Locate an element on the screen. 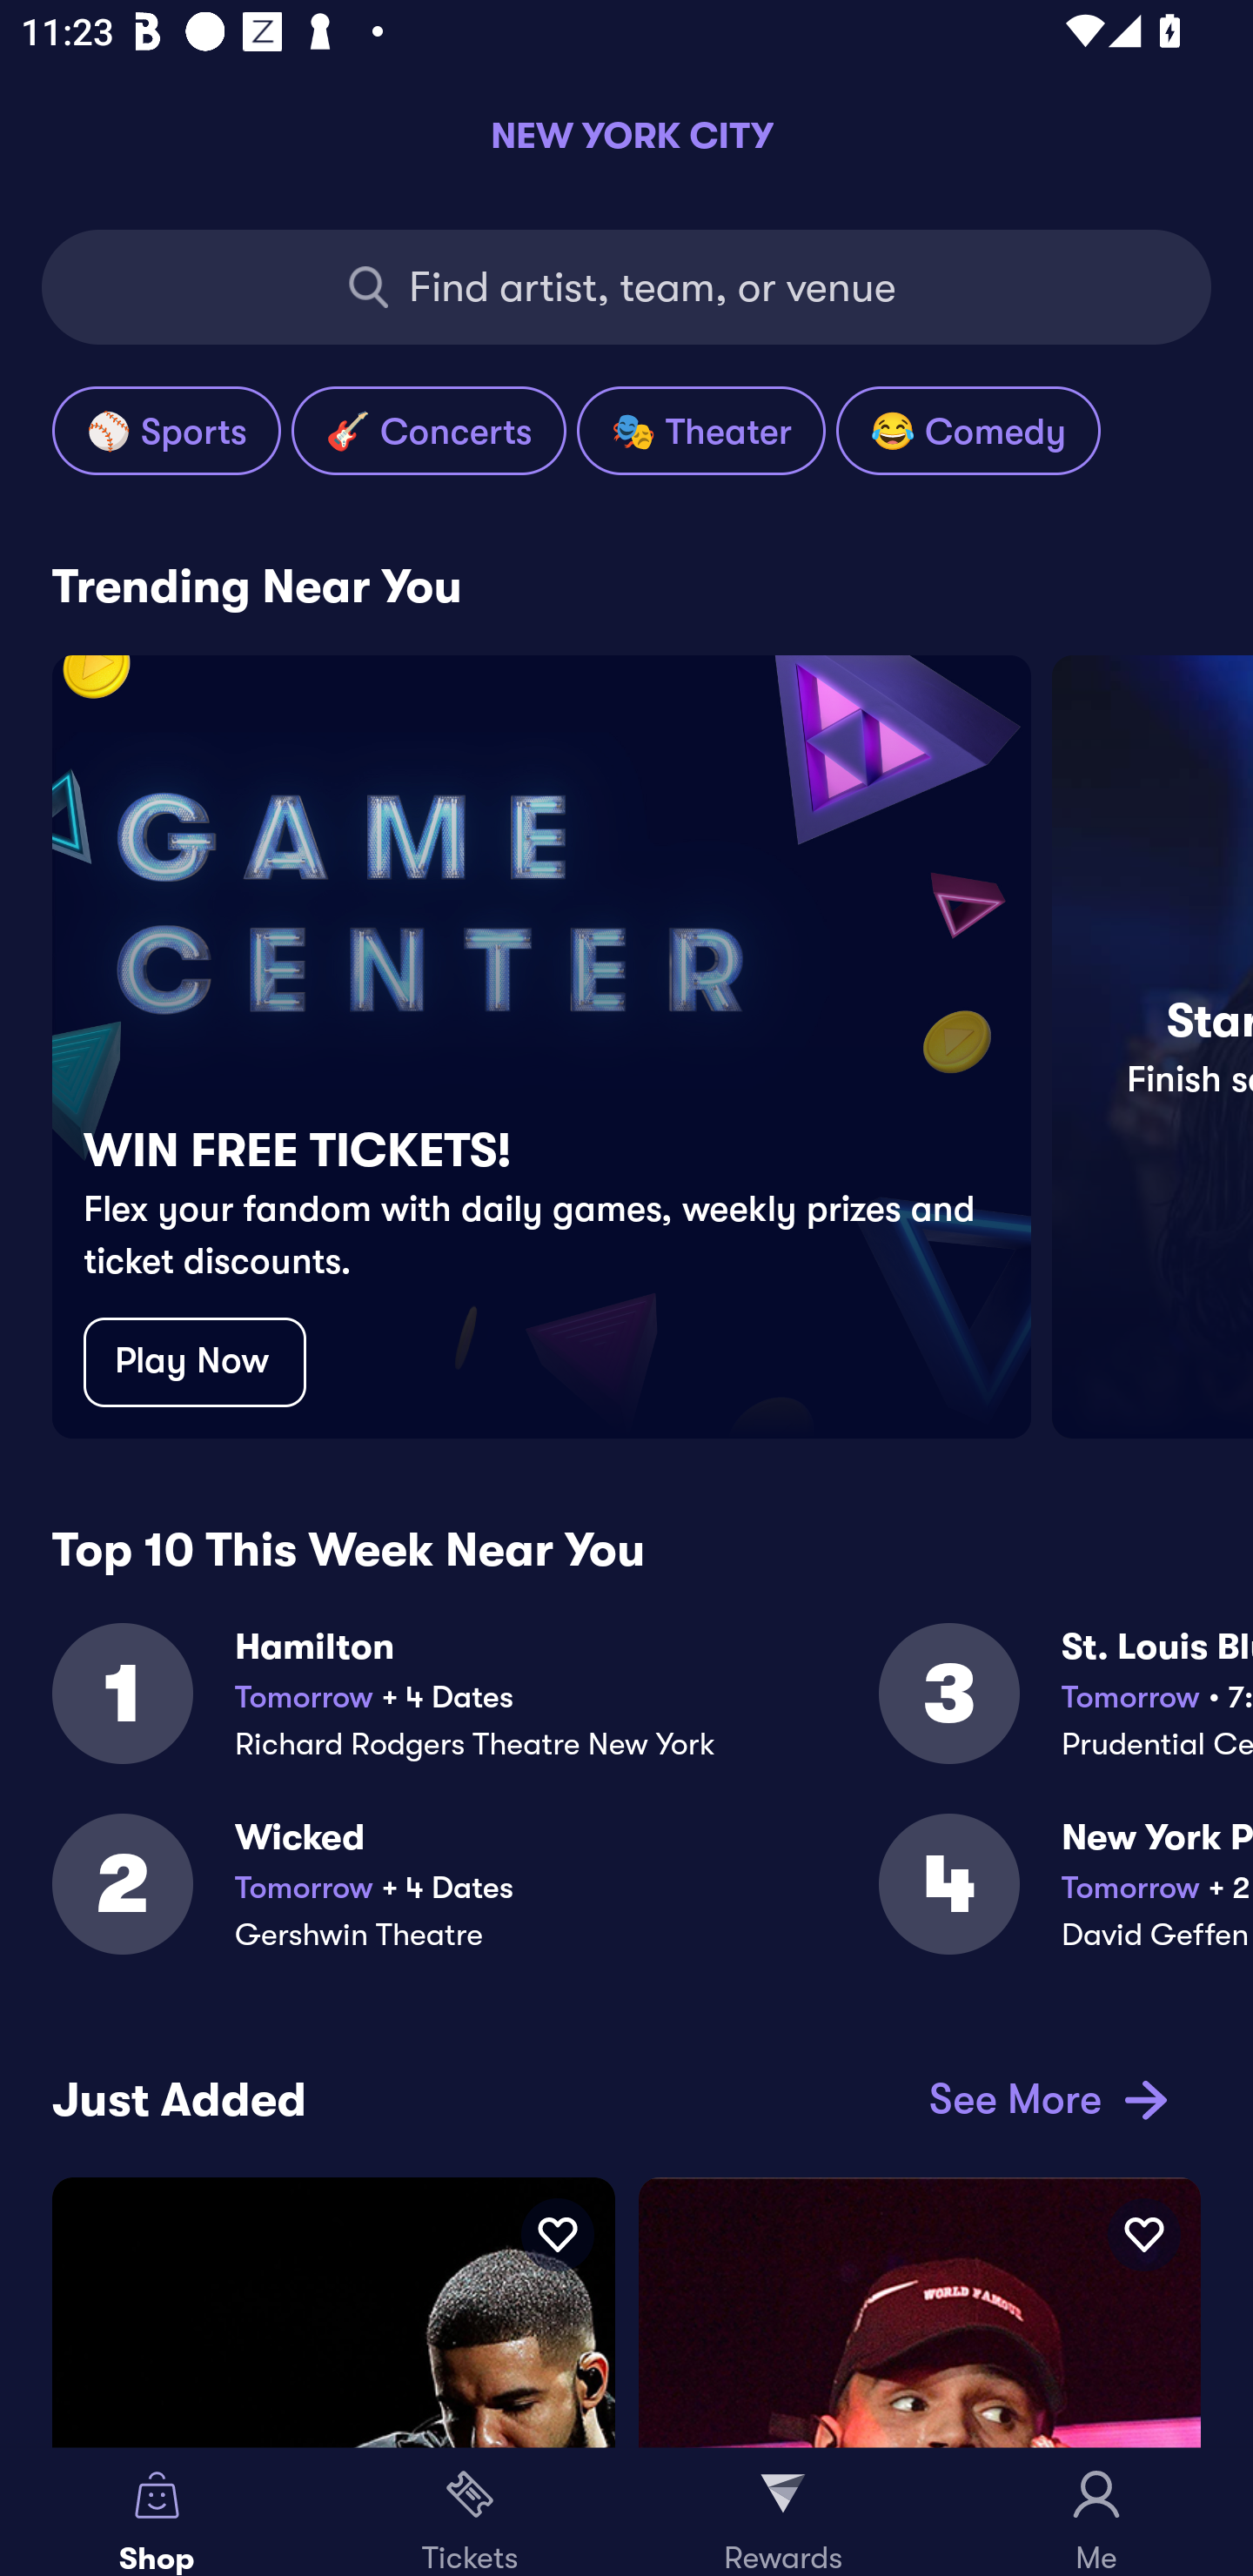 Image resolution: width=1253 pixels, height=2576 pixels. 😂 Comedy is located at coordinates (968, 430).